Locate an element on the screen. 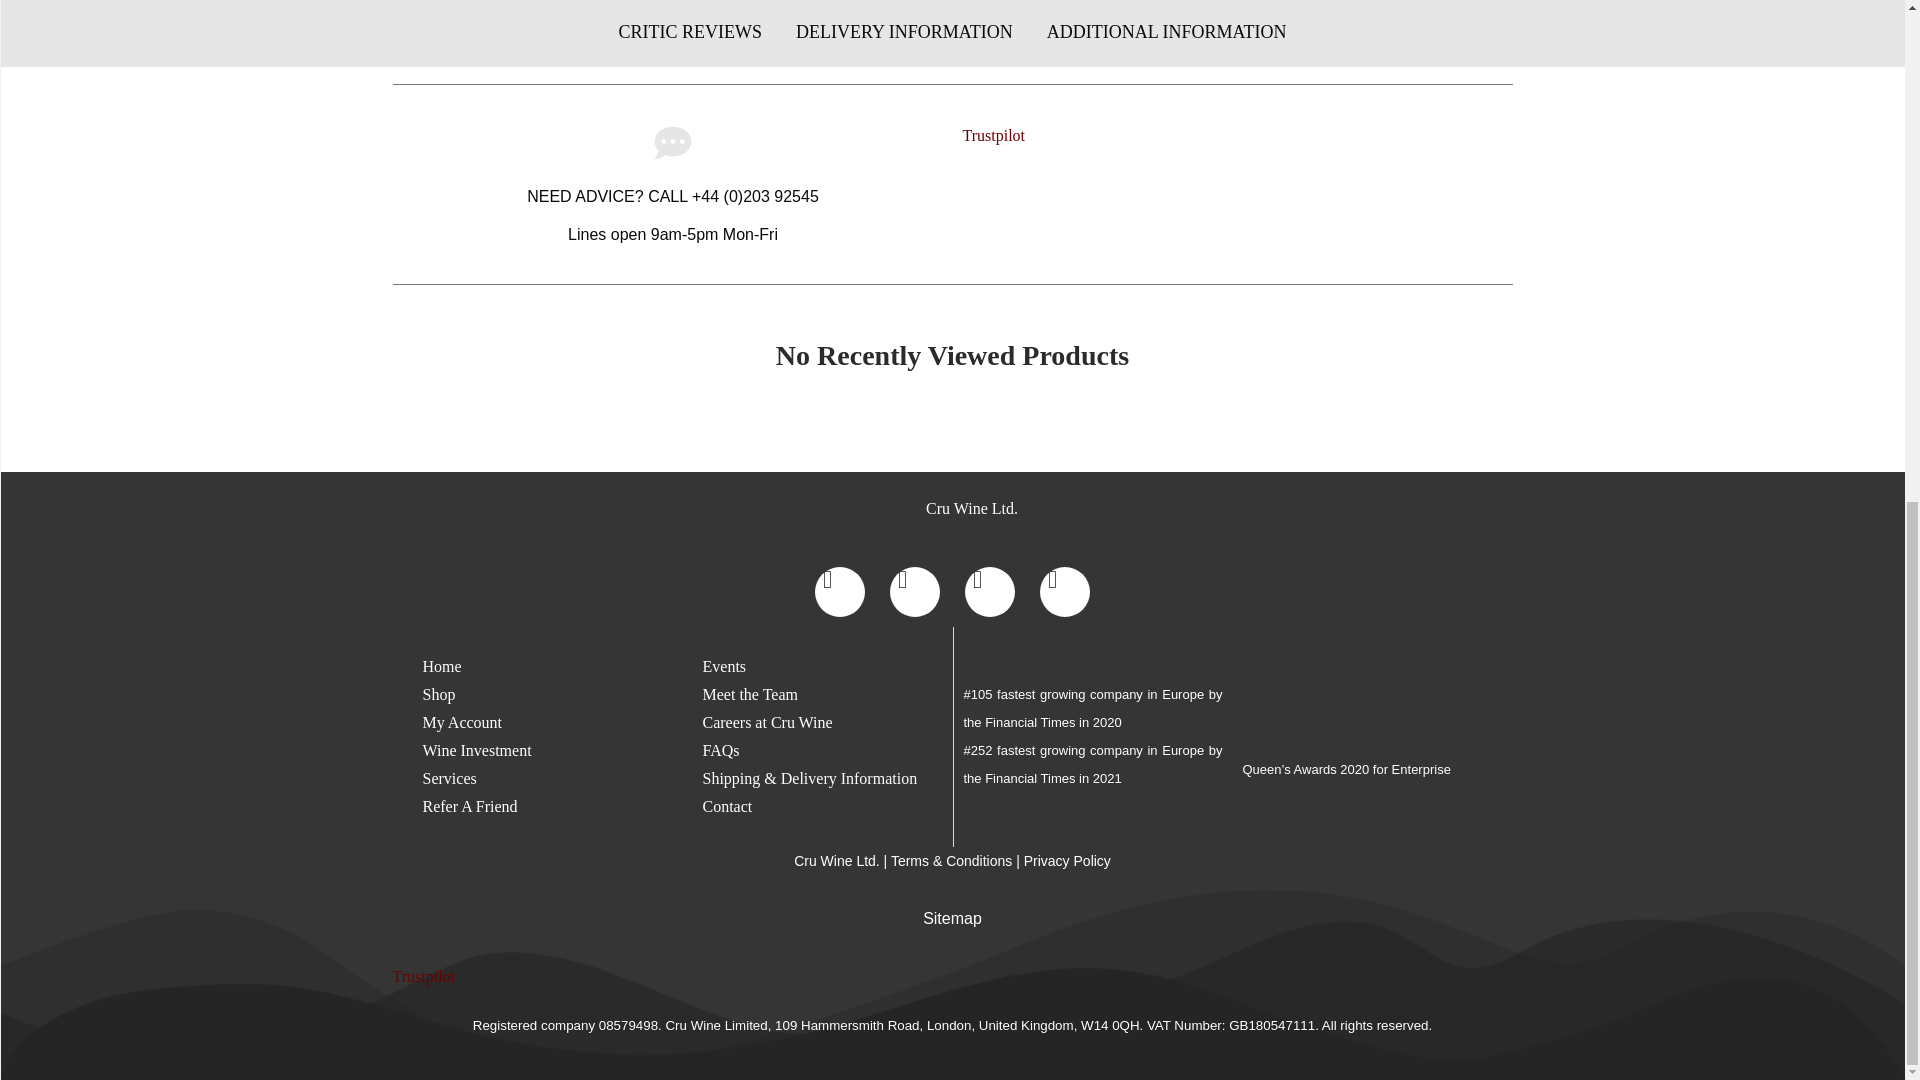  icon-message.png is located at coordinates (673, 142).